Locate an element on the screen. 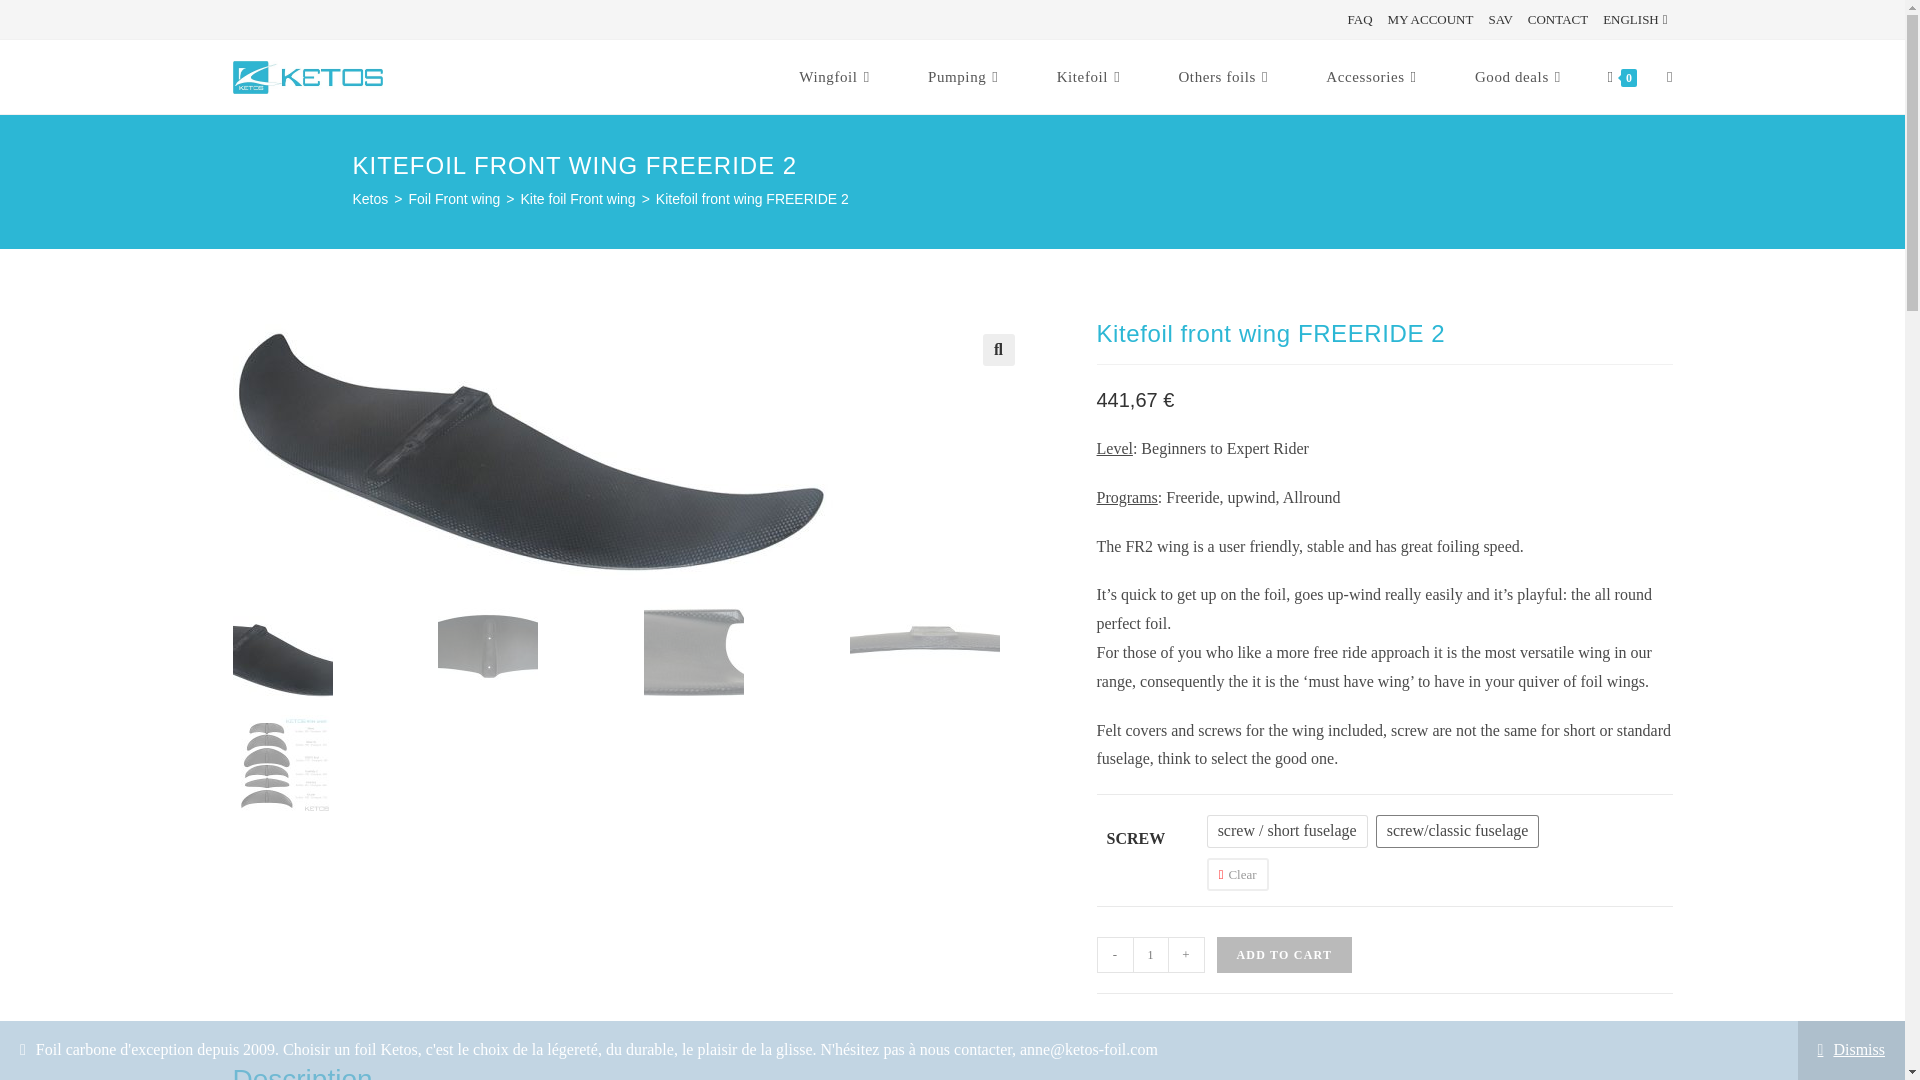 The width and height of the screenshot is (1920, 1080). CONTACT is located at coordinates (1558, 19).